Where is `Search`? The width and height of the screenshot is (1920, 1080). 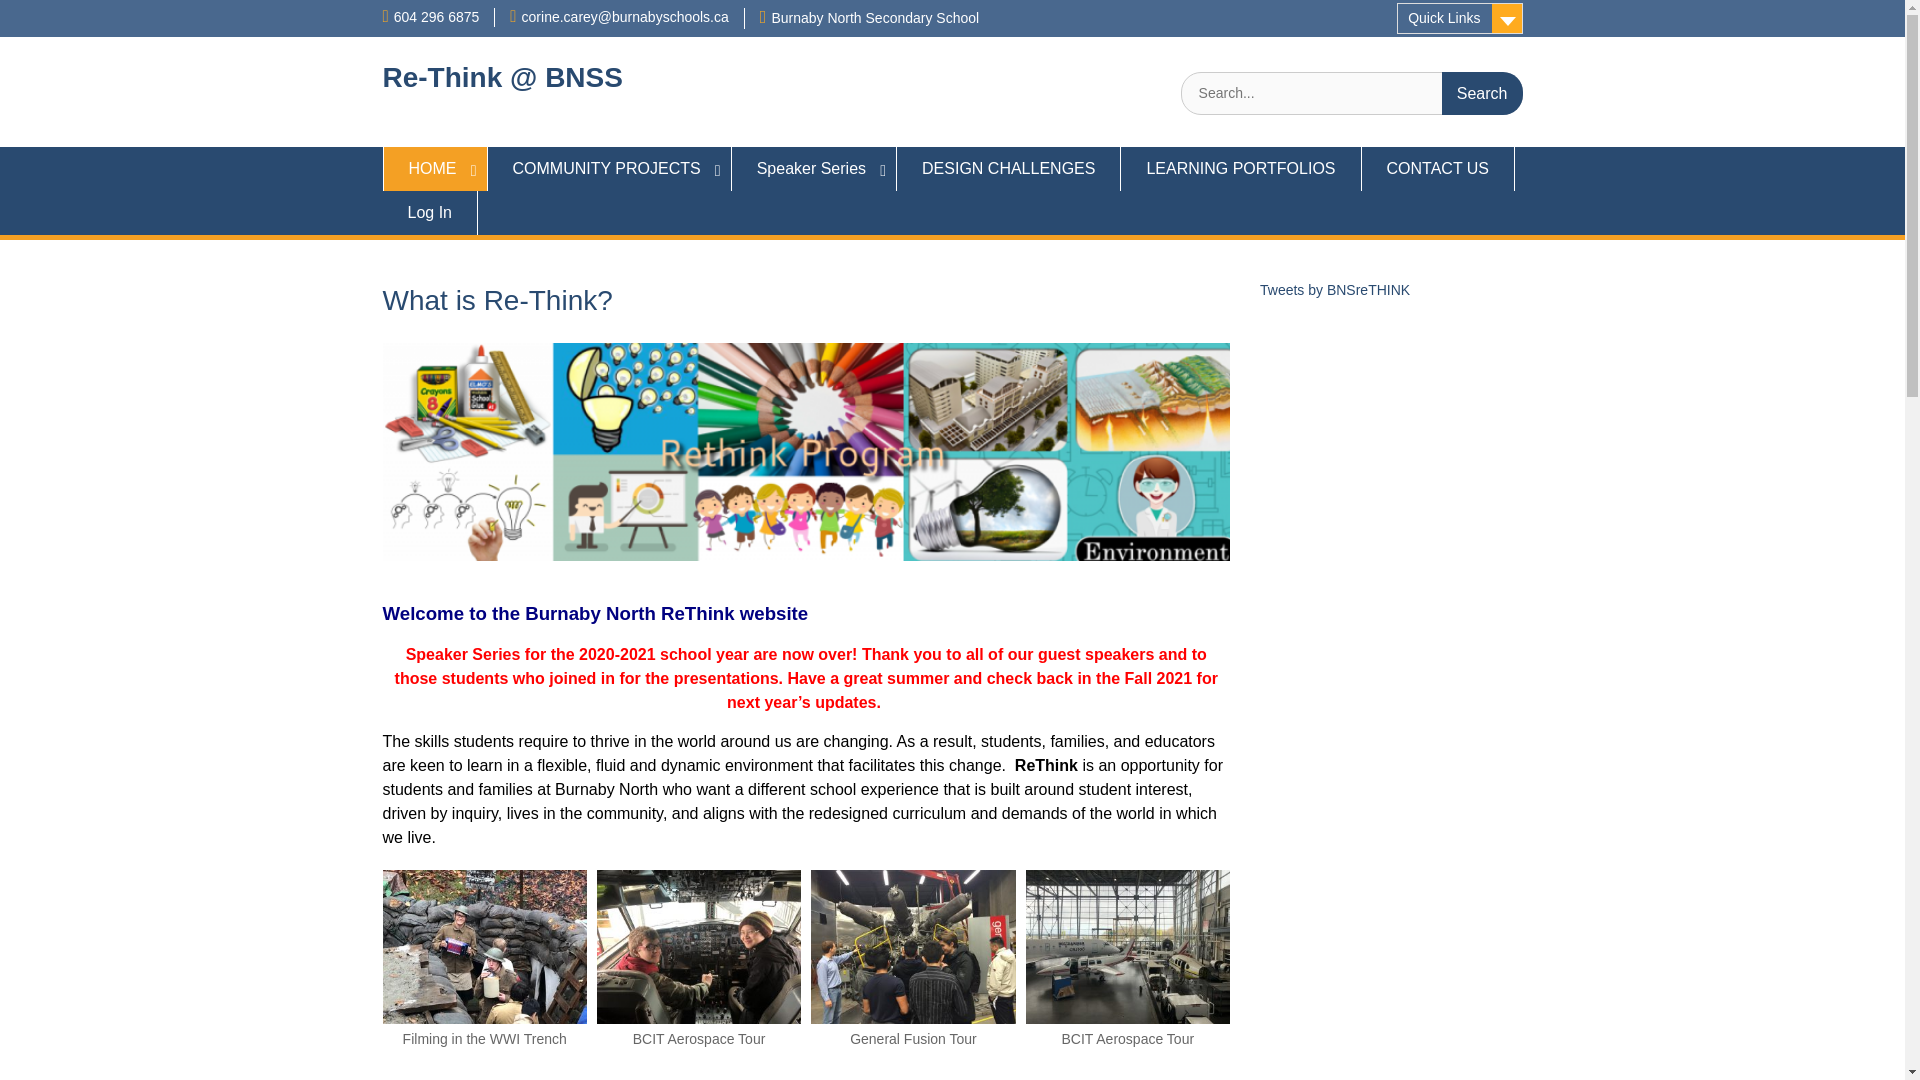 Search is located at coordinates (1482, 93).